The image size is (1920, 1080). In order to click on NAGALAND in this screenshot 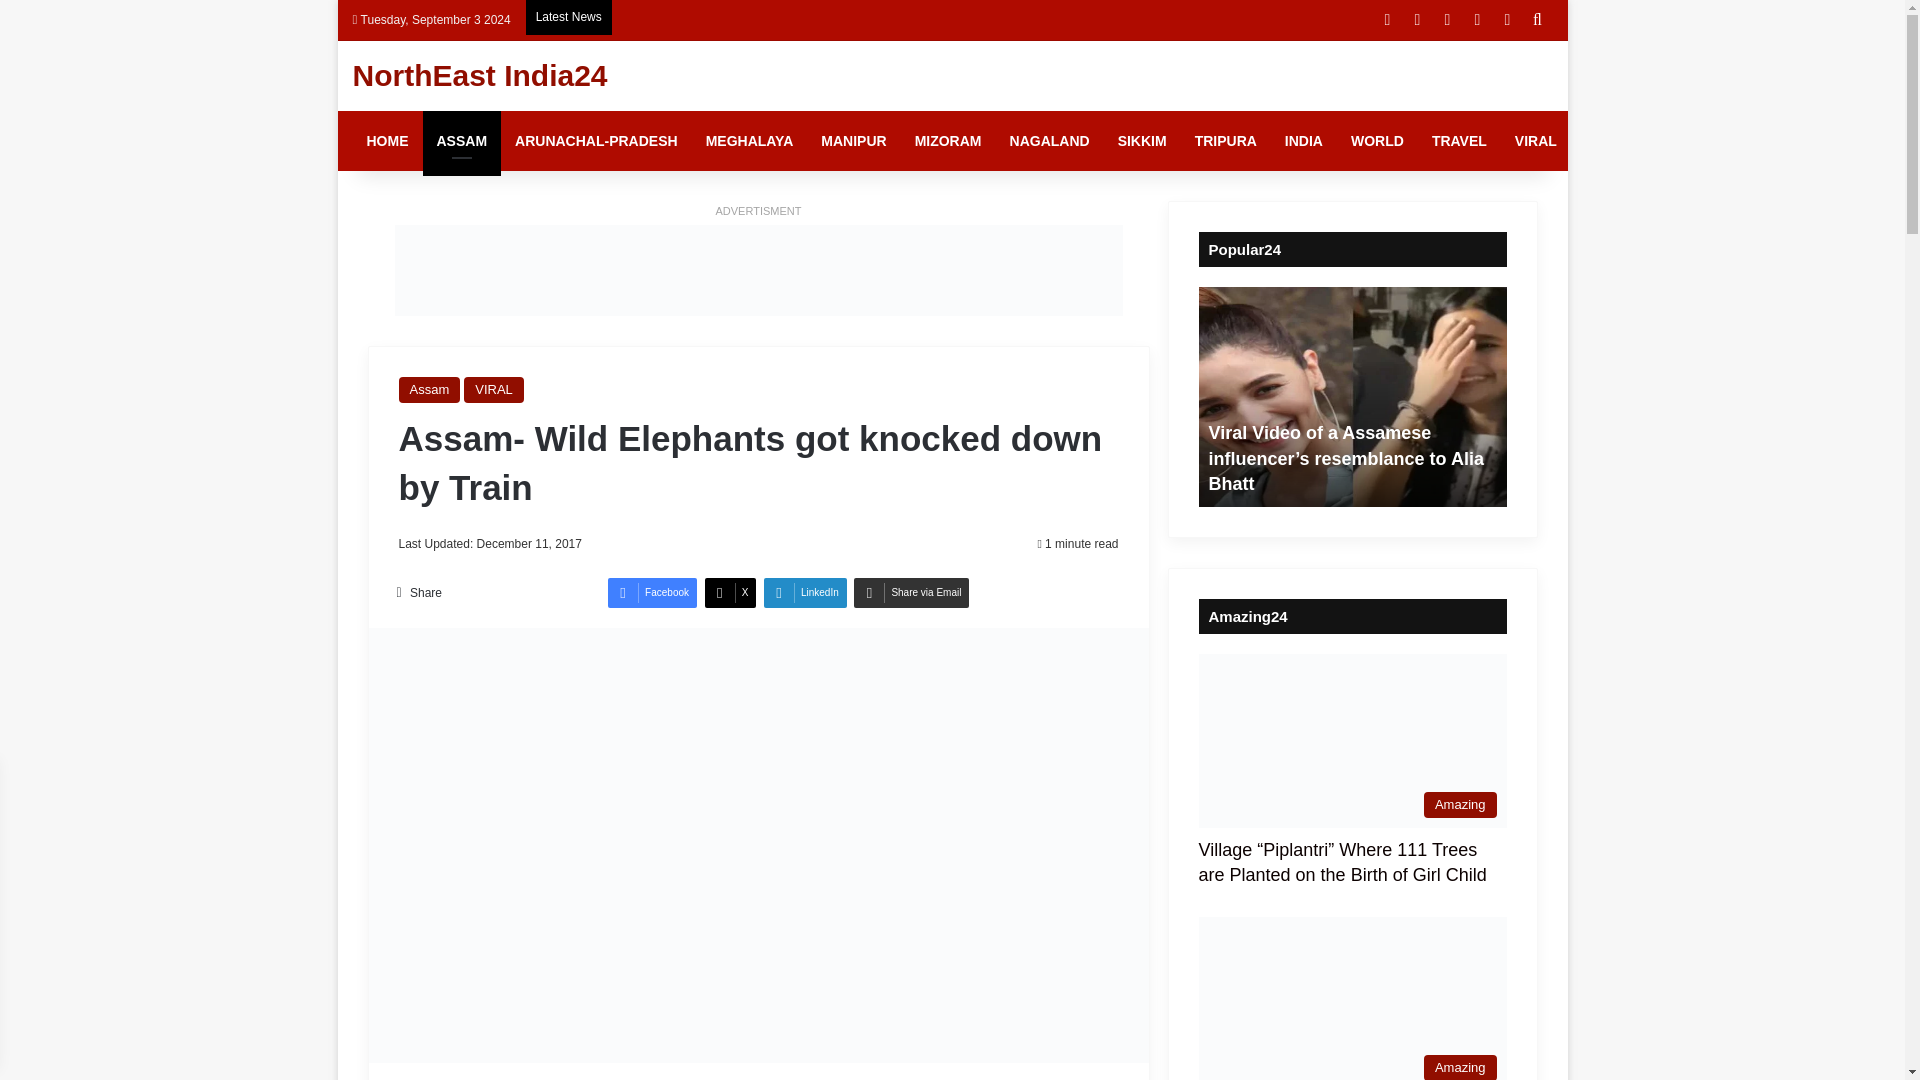, I will do `click(1050, 140)`.